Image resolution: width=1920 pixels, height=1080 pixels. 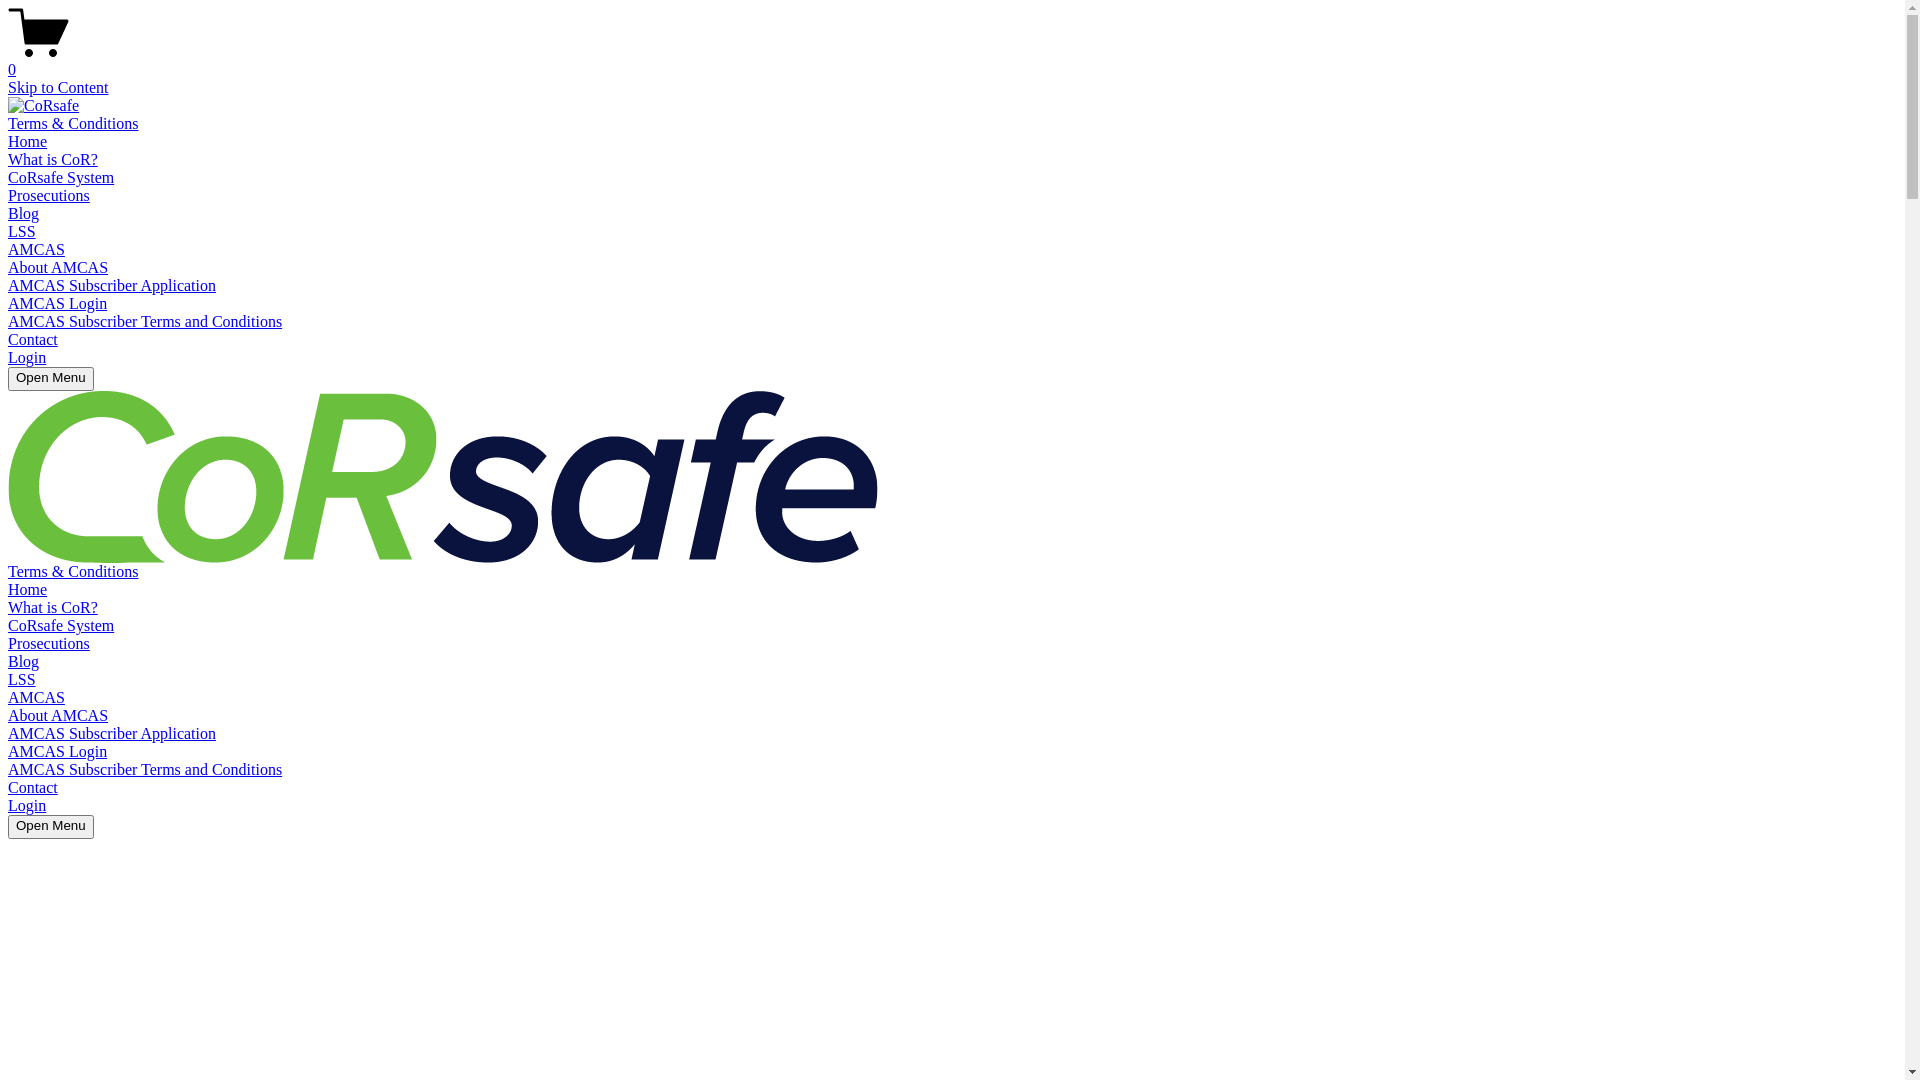 I want to click on What is CoR?, so click(x=53, y=160).